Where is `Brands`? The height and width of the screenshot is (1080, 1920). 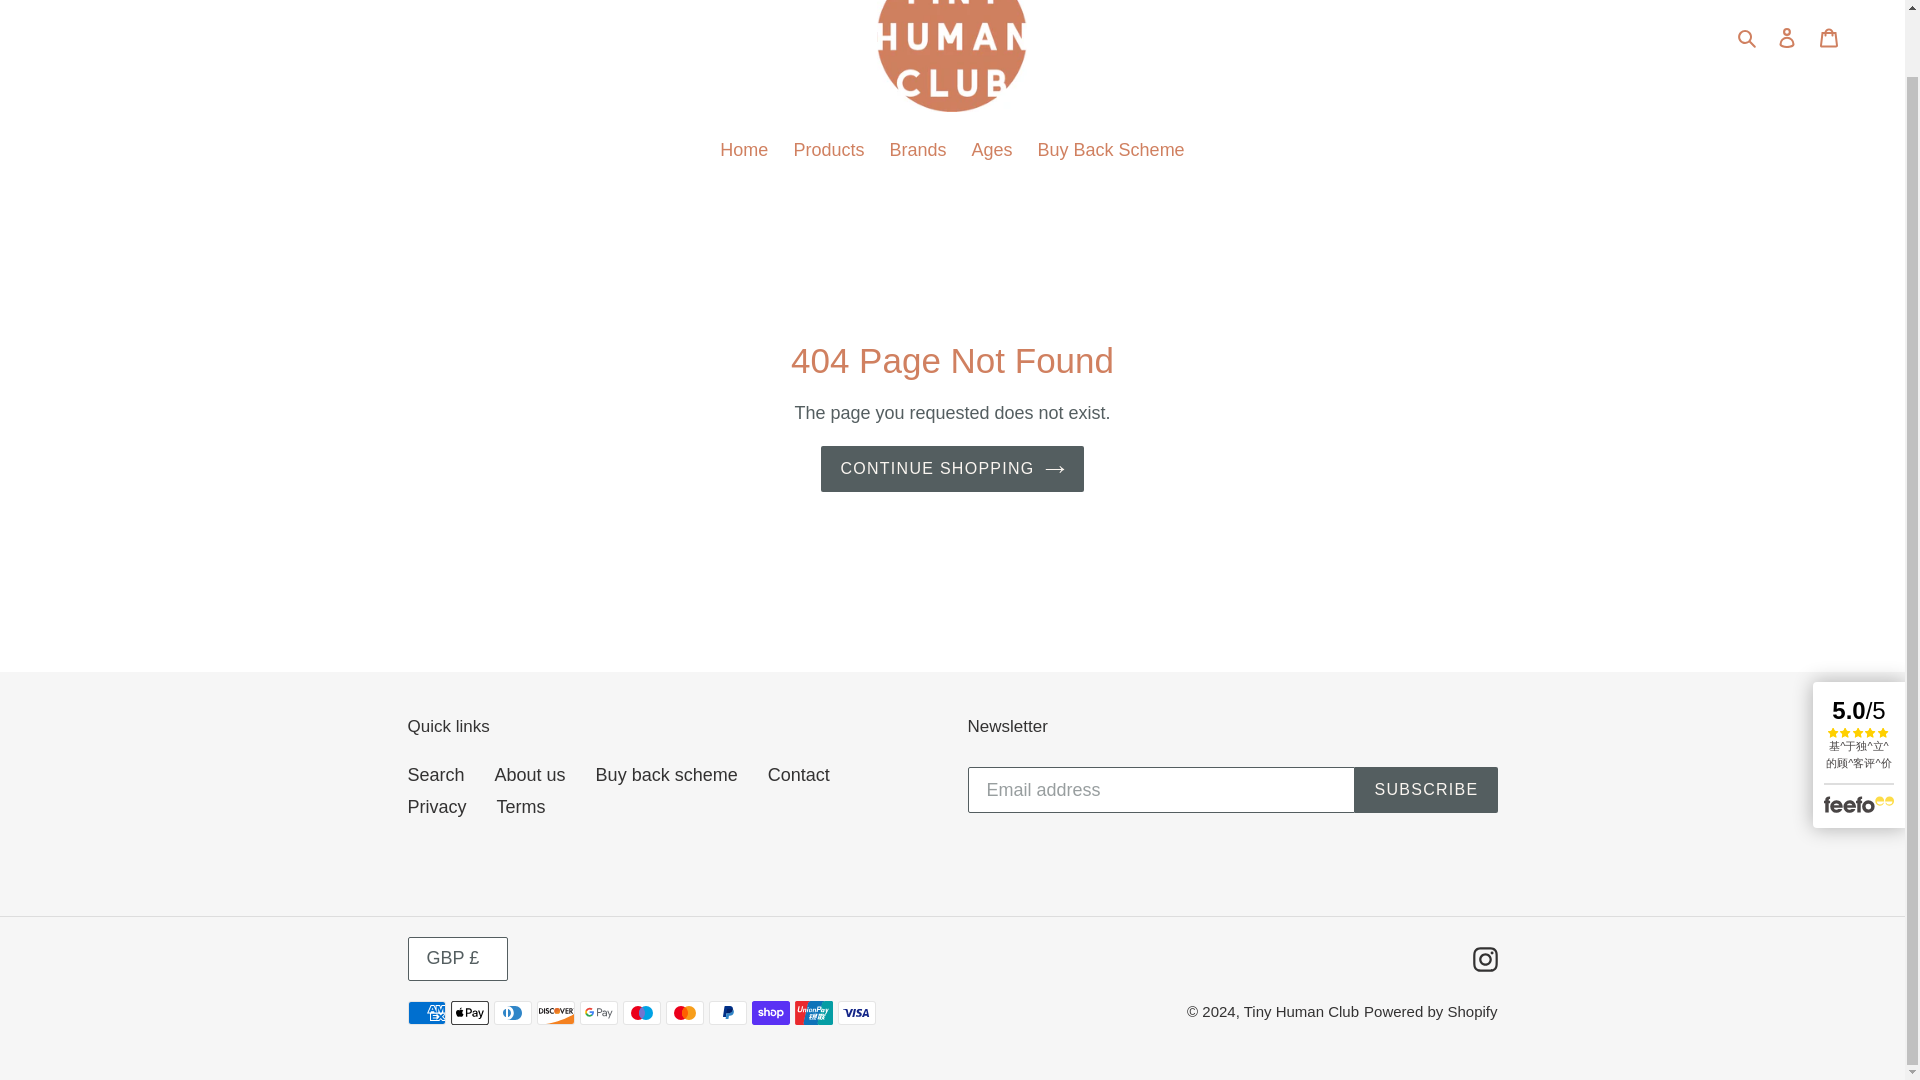
Brands is located at coordinates (918, 152).